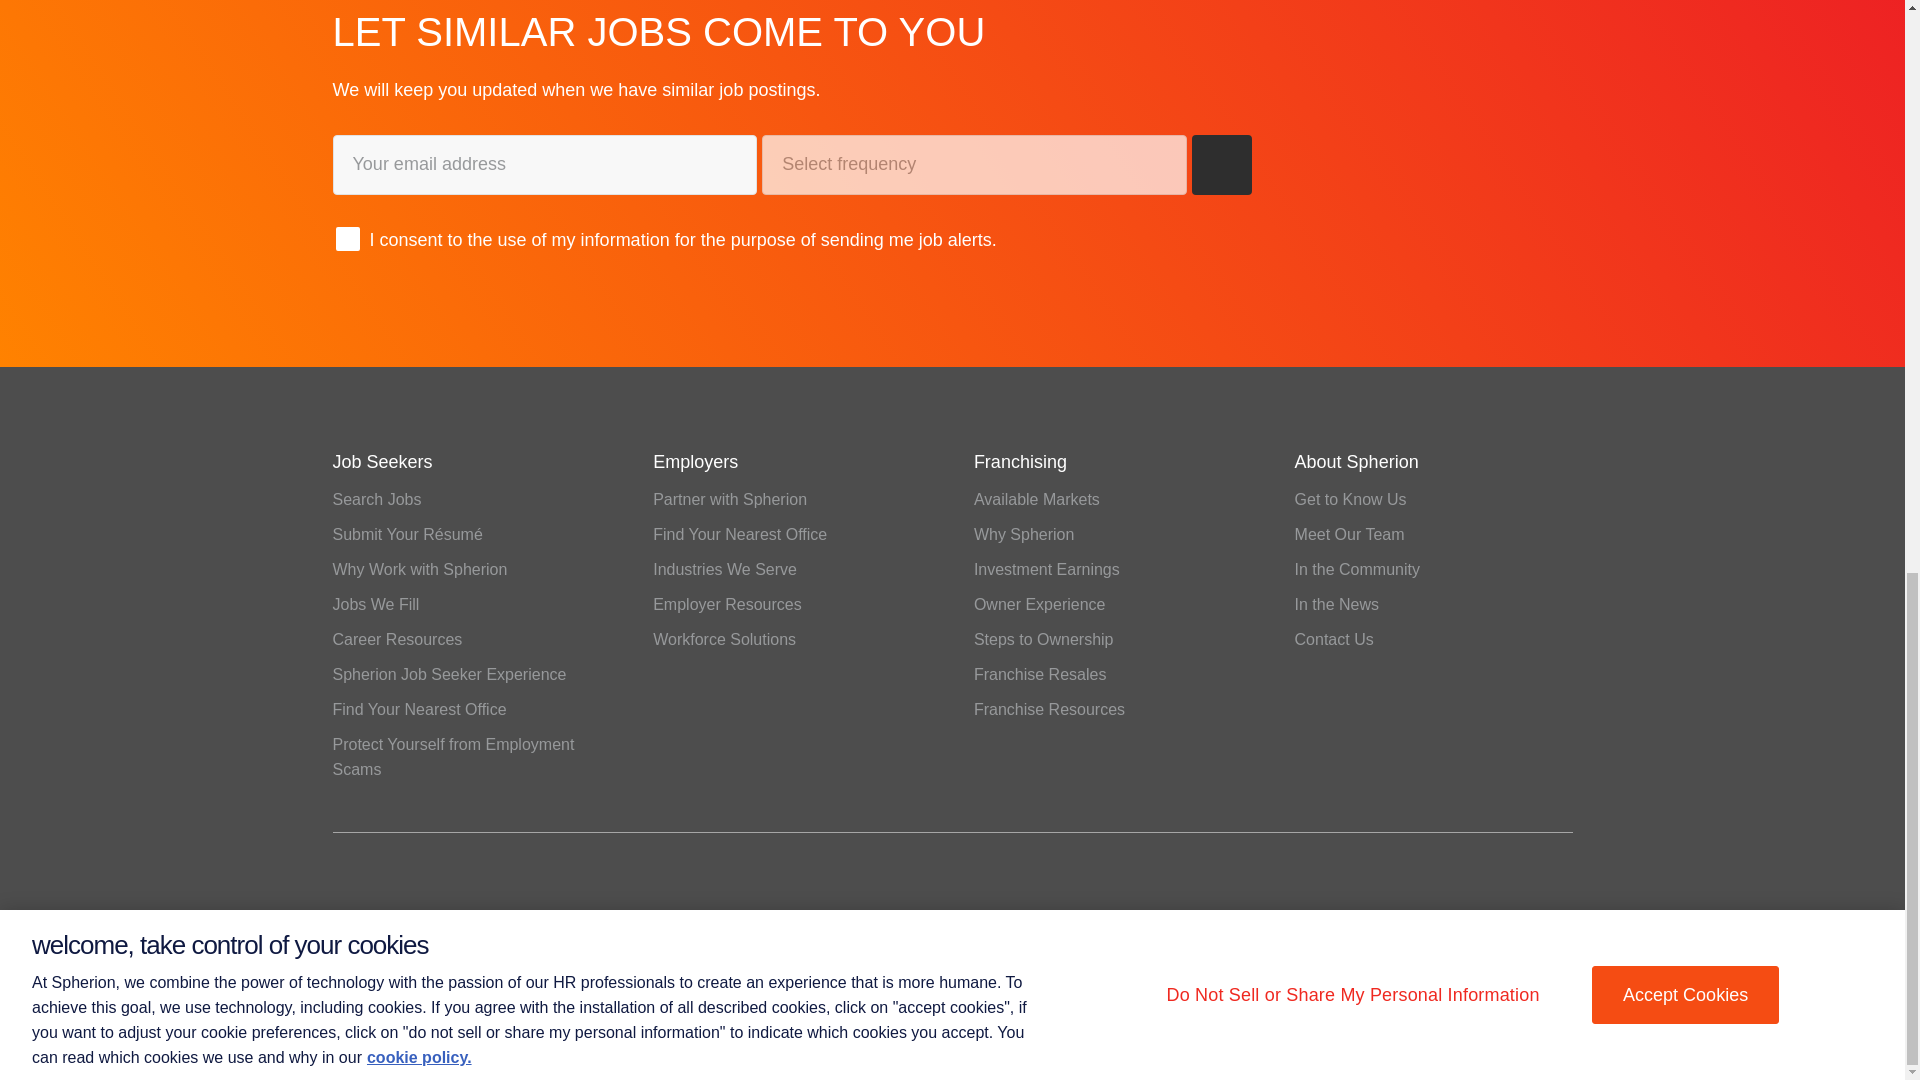  I want to click on Explore resources for franchisees on our blog, so click(1049, 709).